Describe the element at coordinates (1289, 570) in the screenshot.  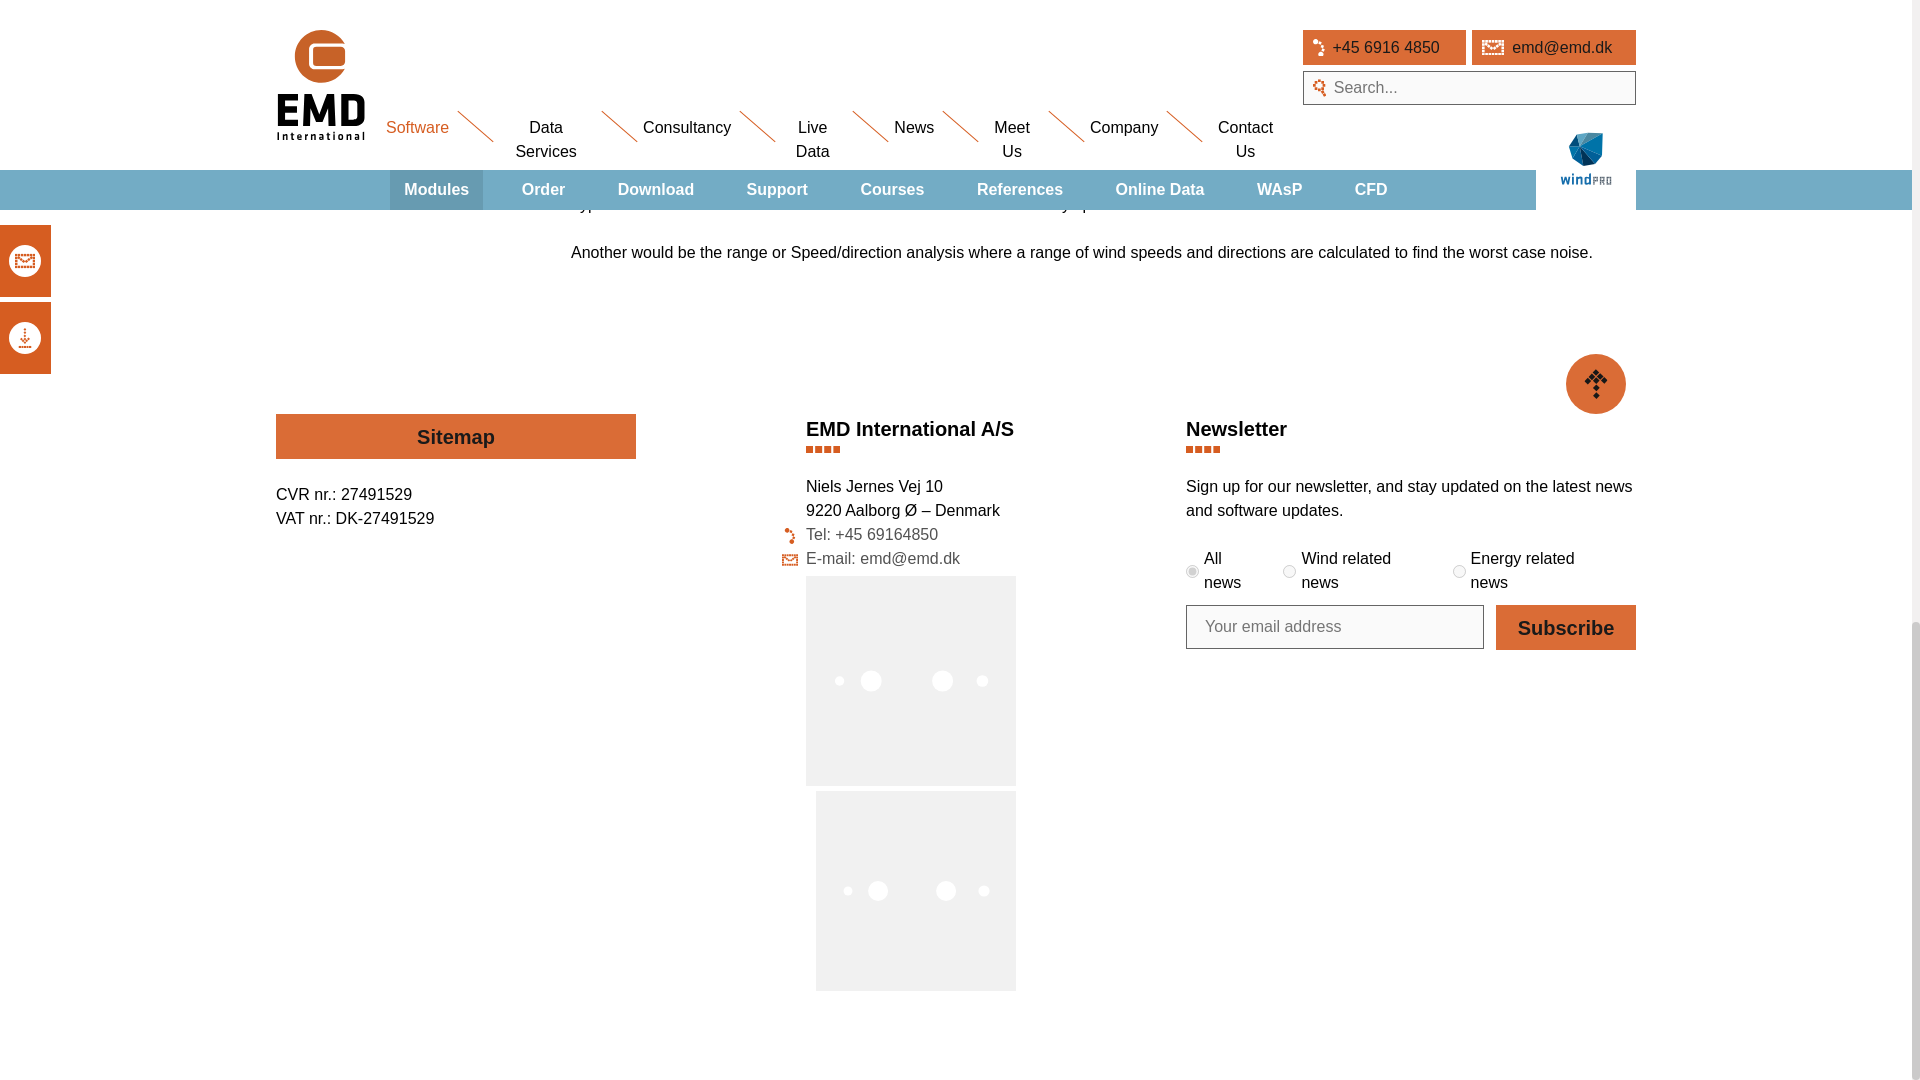
I see `wind` at that location.